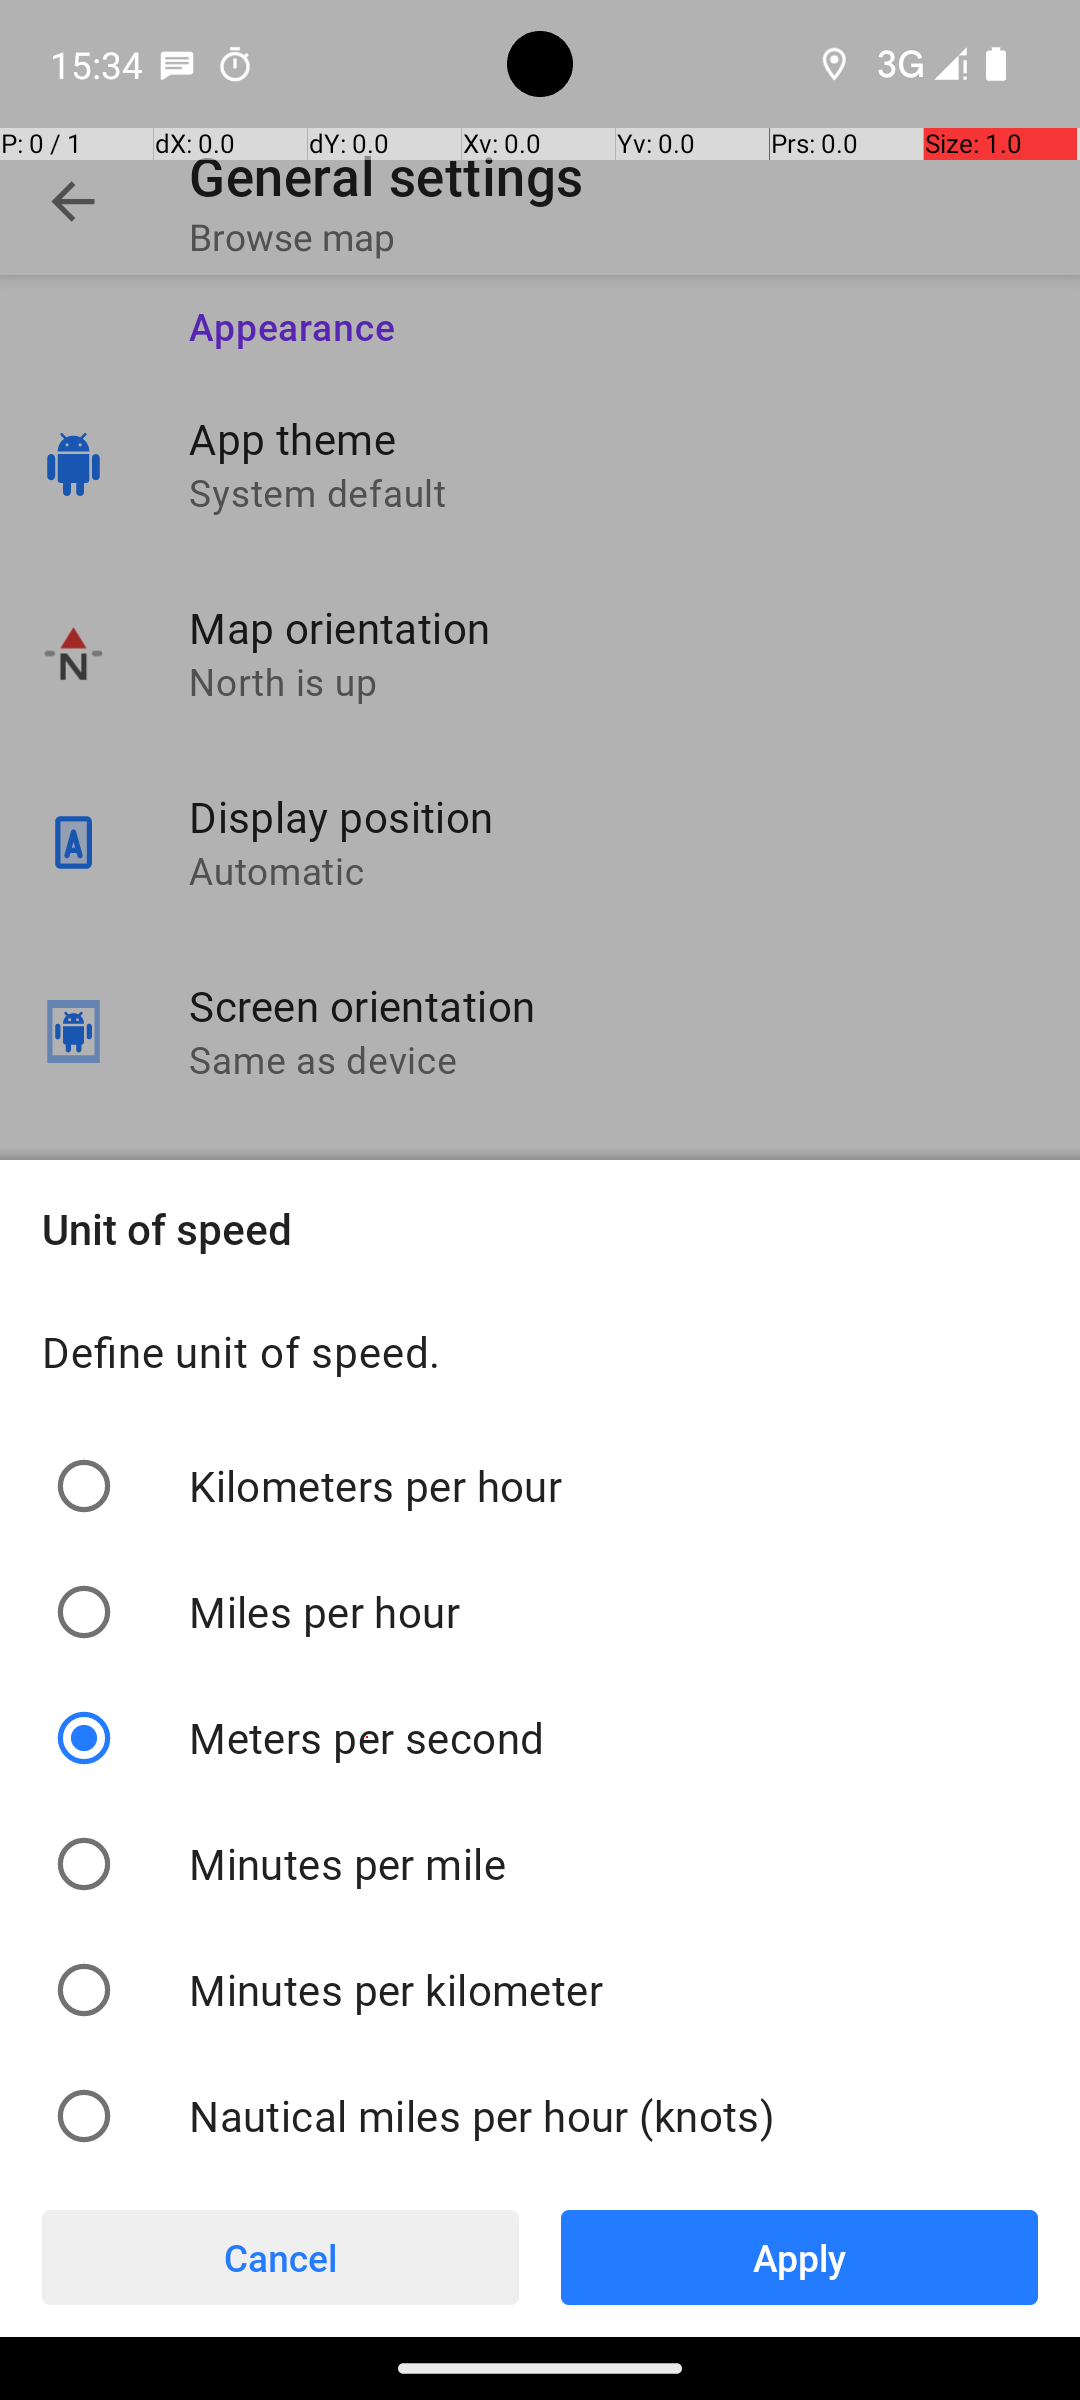 The width and height of the screenshot is (1080, 2400). Describe the element at coordinates (348, 1863) in the screenshot. I see `Minutes per mile` at that location.